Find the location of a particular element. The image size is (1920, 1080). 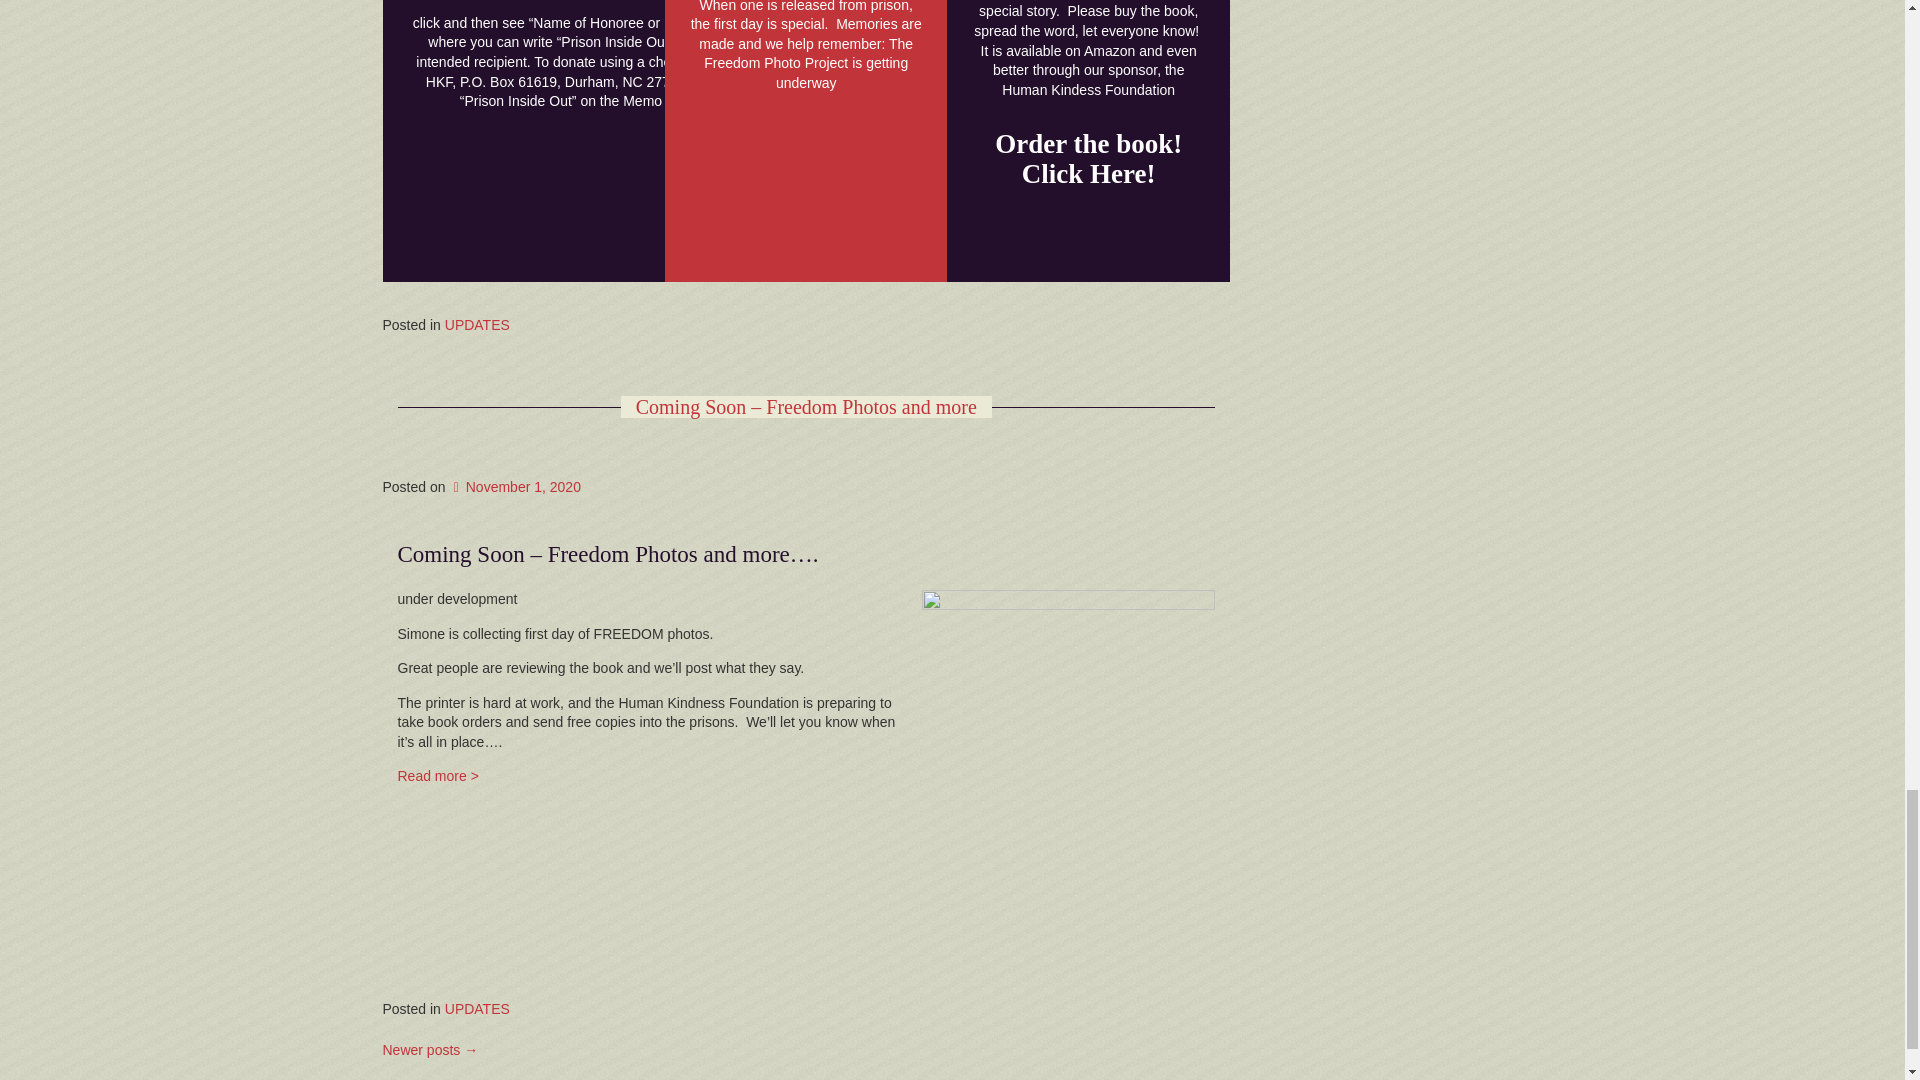

Order the book! Click Here! is located at coordinates (1088, 158).